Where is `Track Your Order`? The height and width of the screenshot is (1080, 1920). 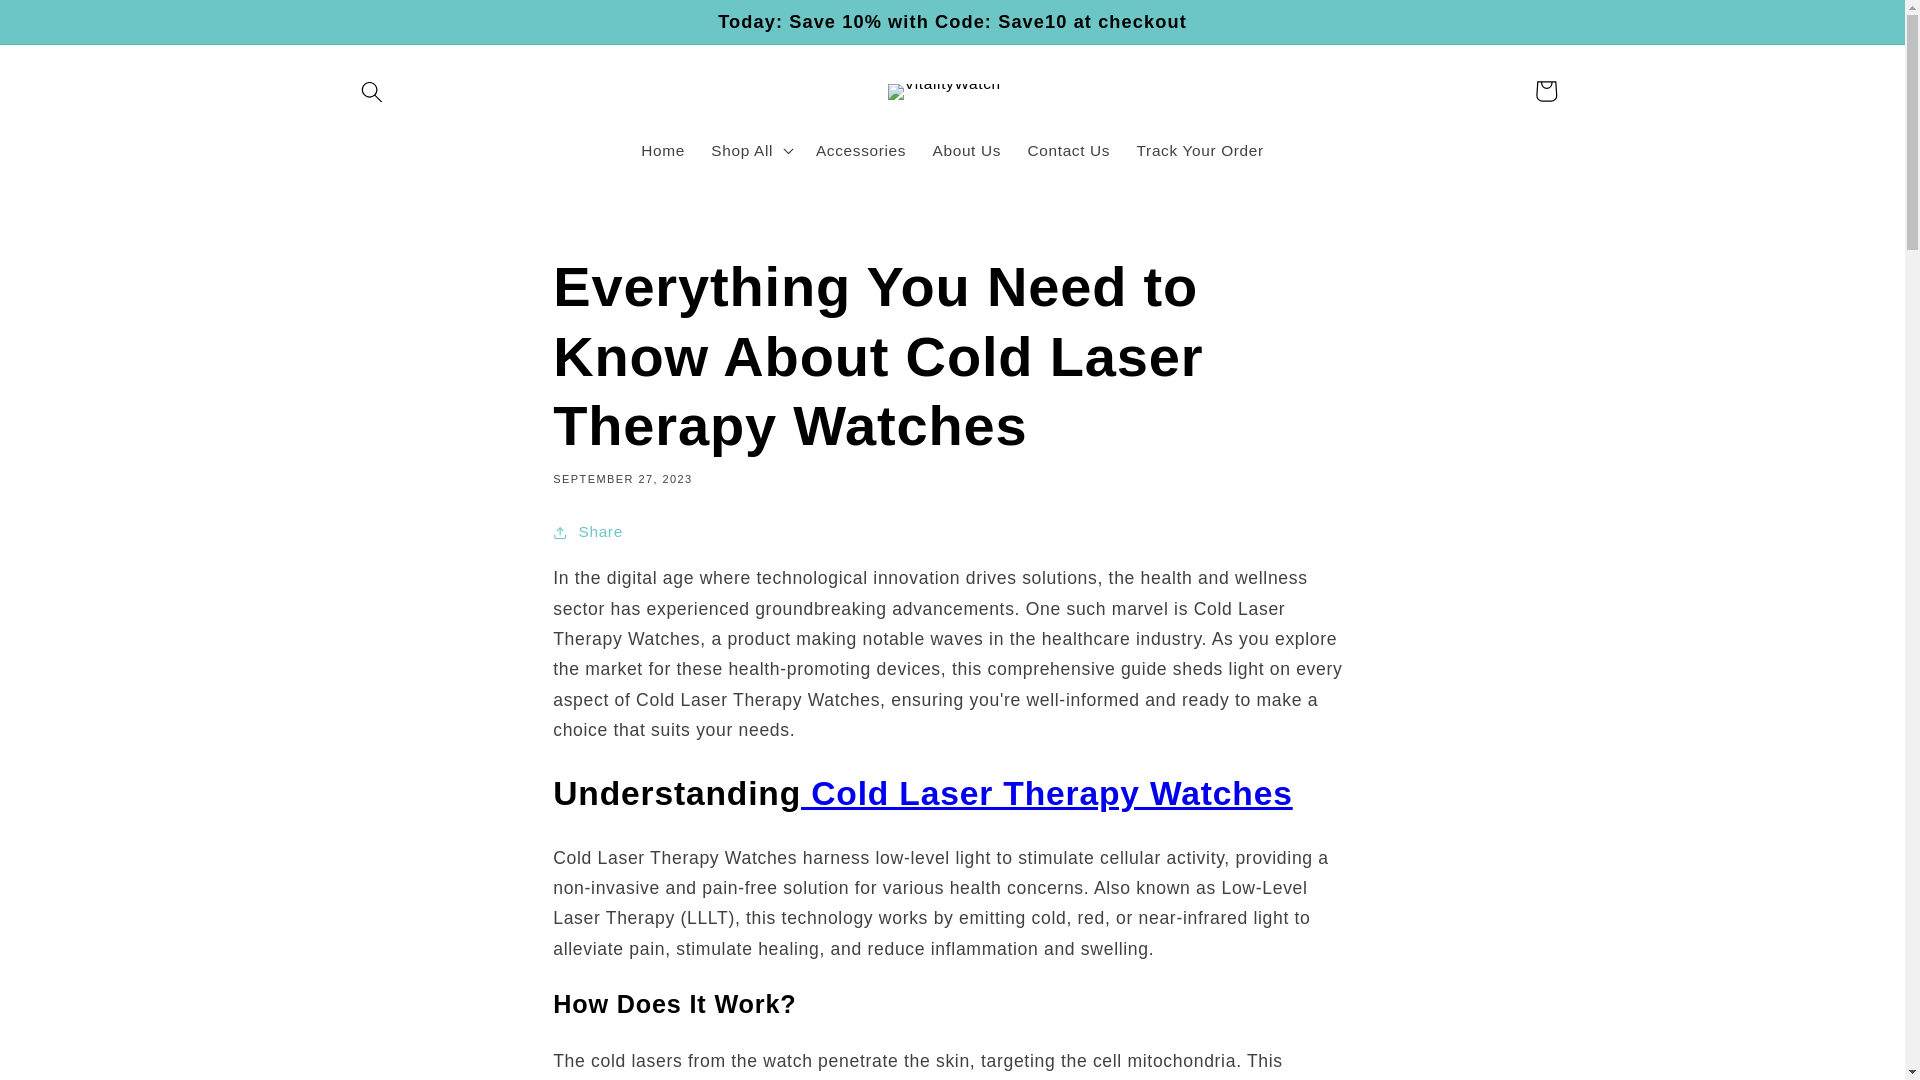
Track Your Order is located at coordinates (1200, 150).